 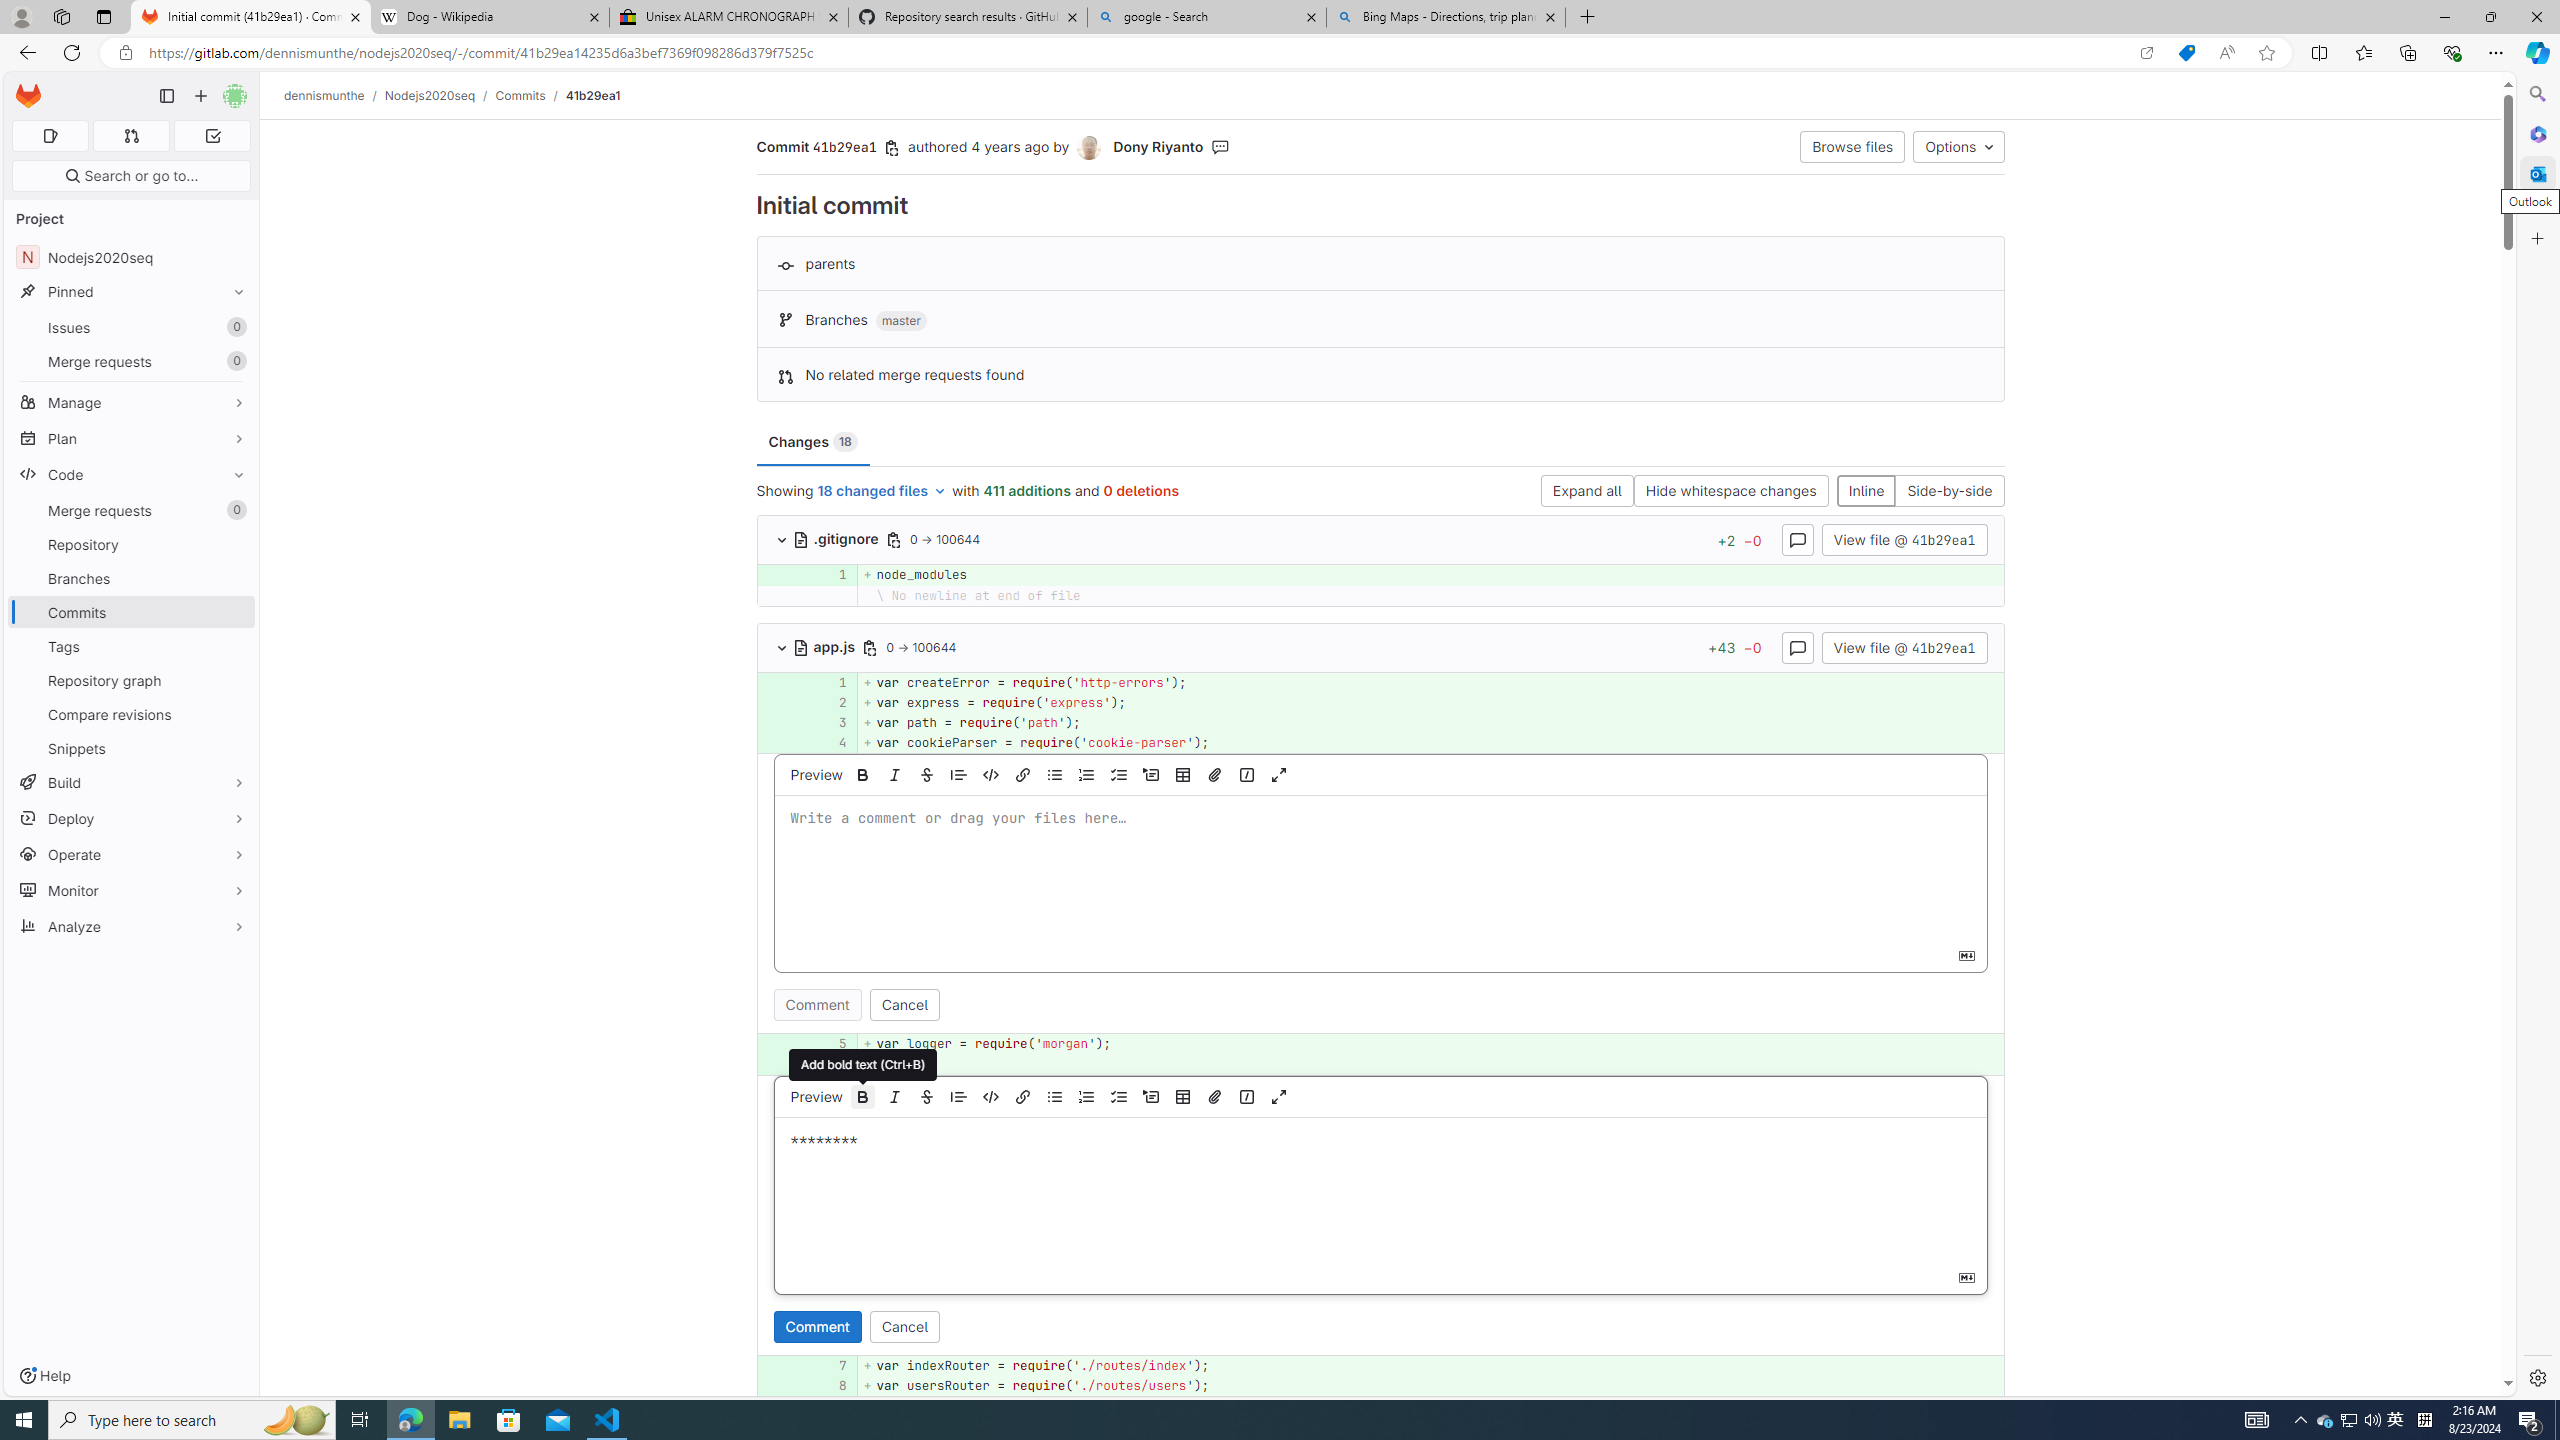 What do you see at coordinates (530, 95) in the screenshot?
I see `Commits/` at bounding box center [530, 95].